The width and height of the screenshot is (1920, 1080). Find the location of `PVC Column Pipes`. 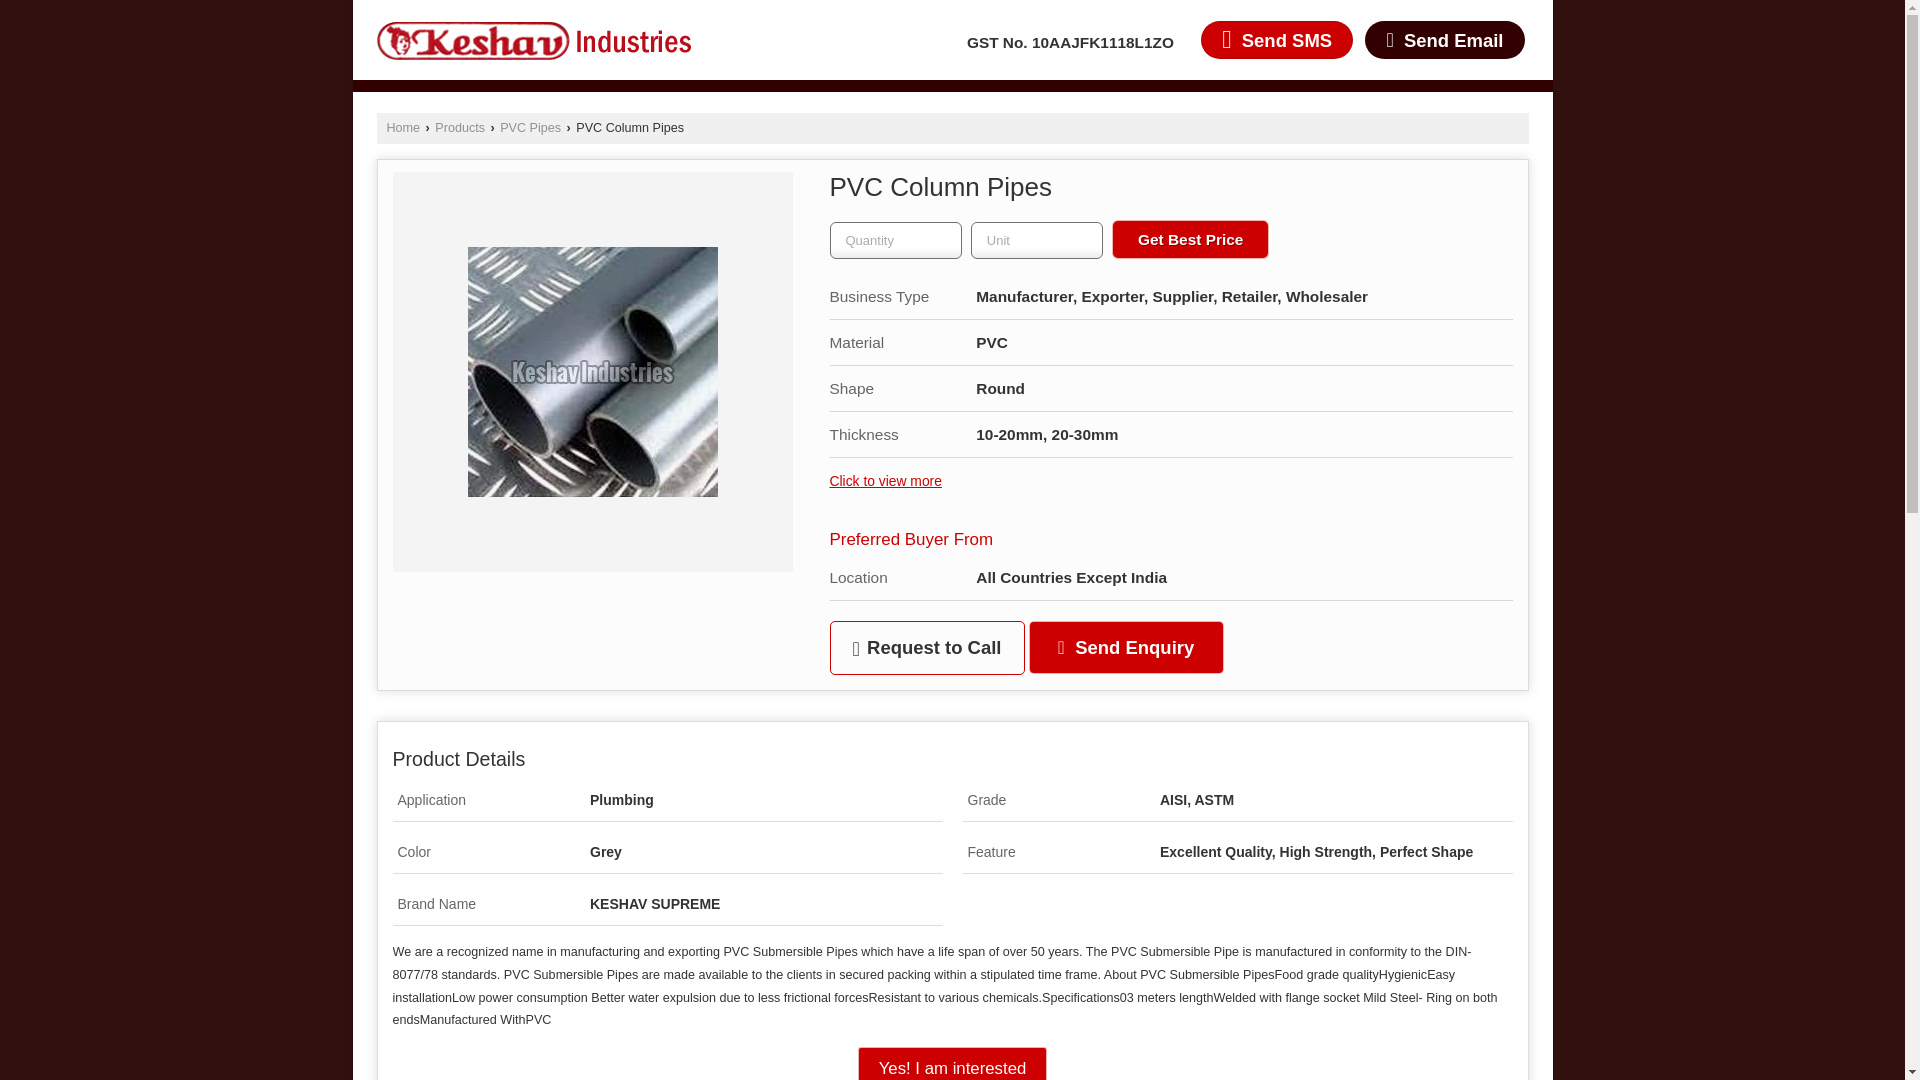

PVC Column Pipes is located at coordinates (593, 372).